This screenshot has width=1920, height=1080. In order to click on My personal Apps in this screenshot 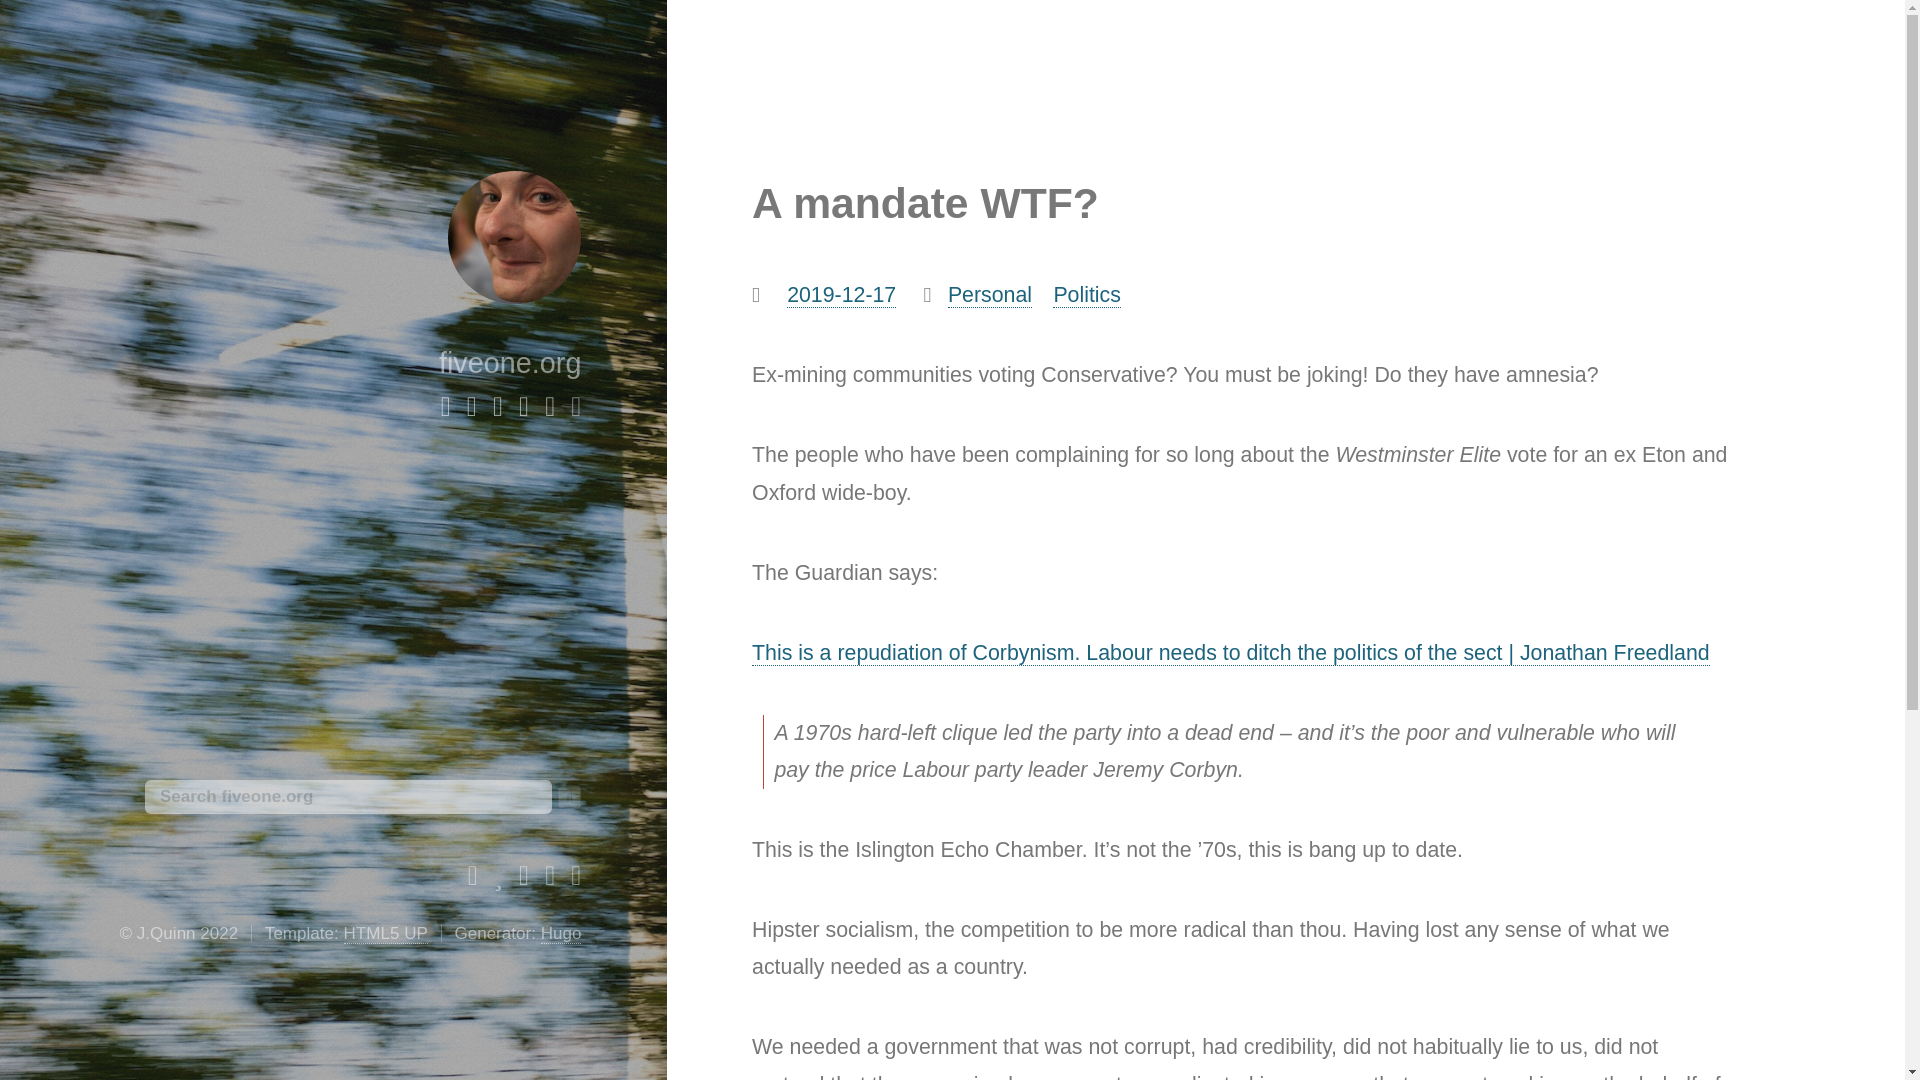, I will do `click(576, 878)`.